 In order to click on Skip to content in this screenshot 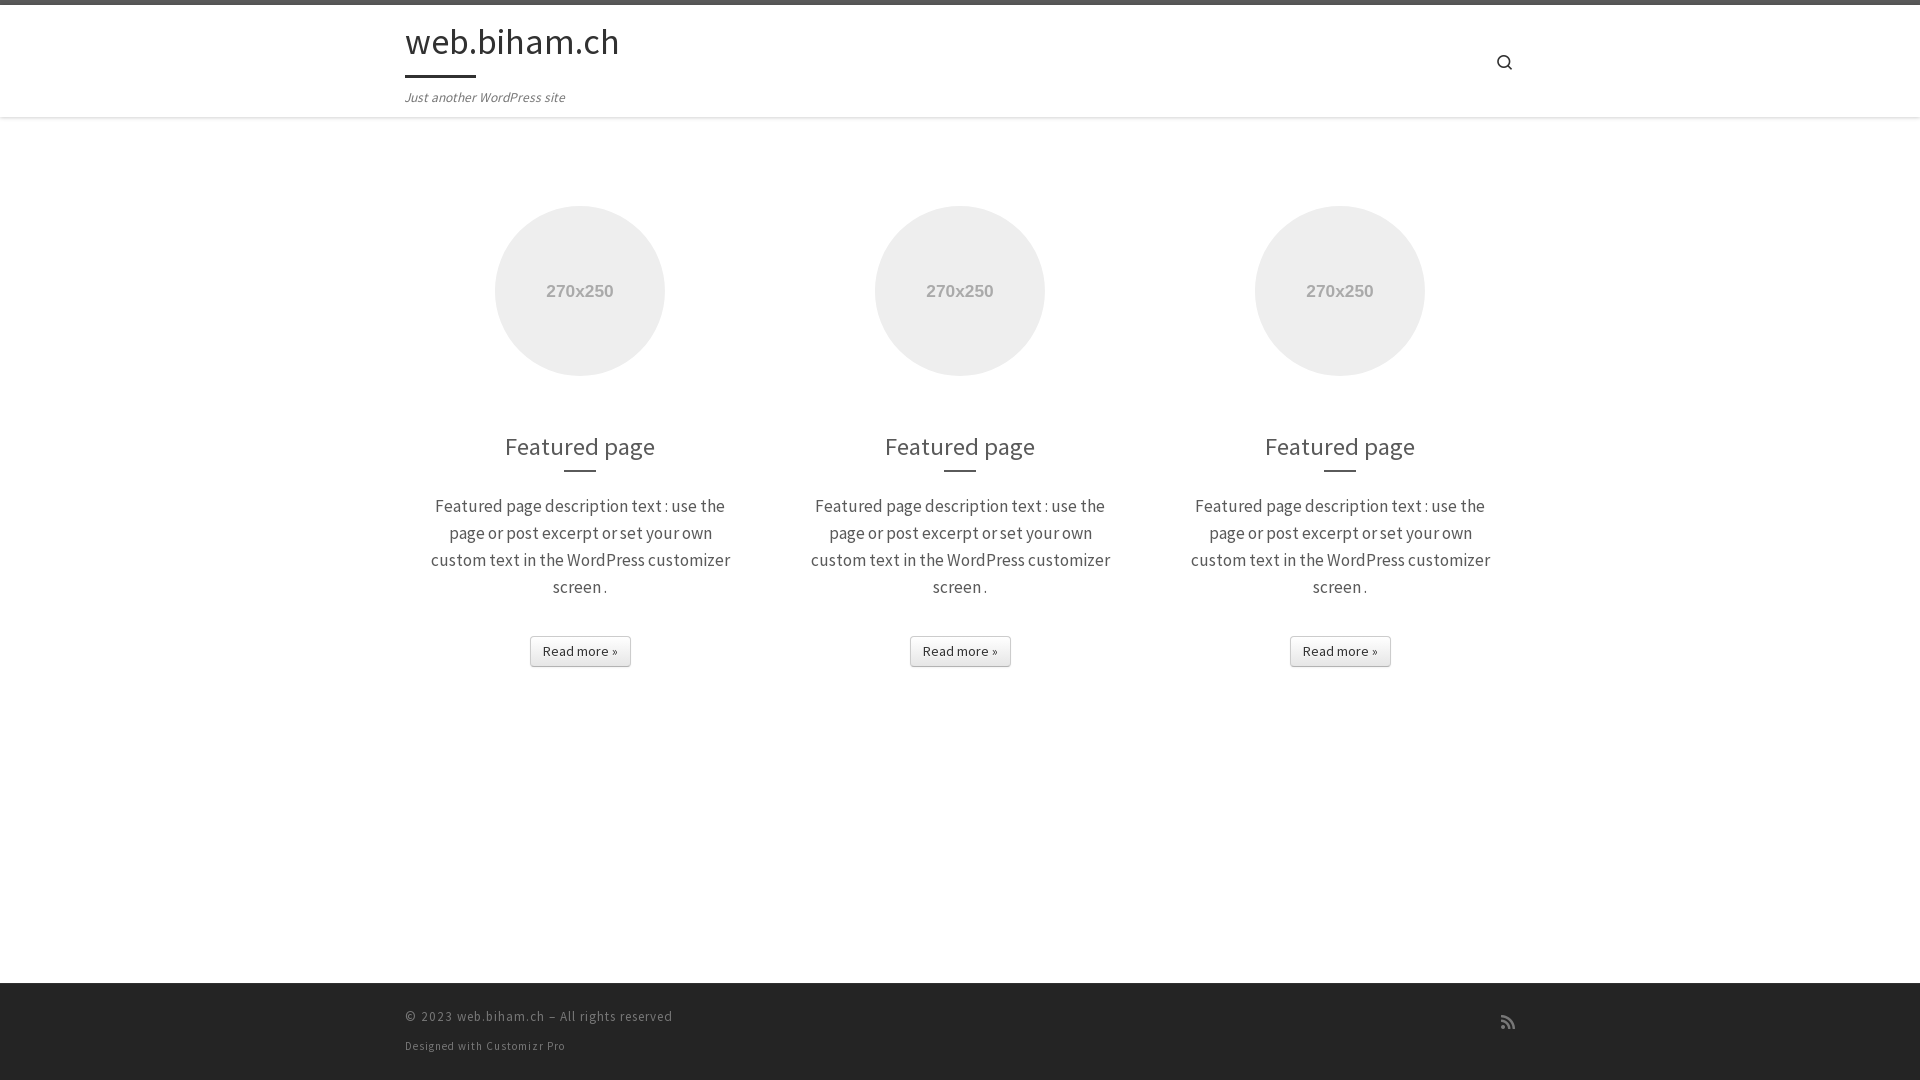, I will do `click(76, 28)`.